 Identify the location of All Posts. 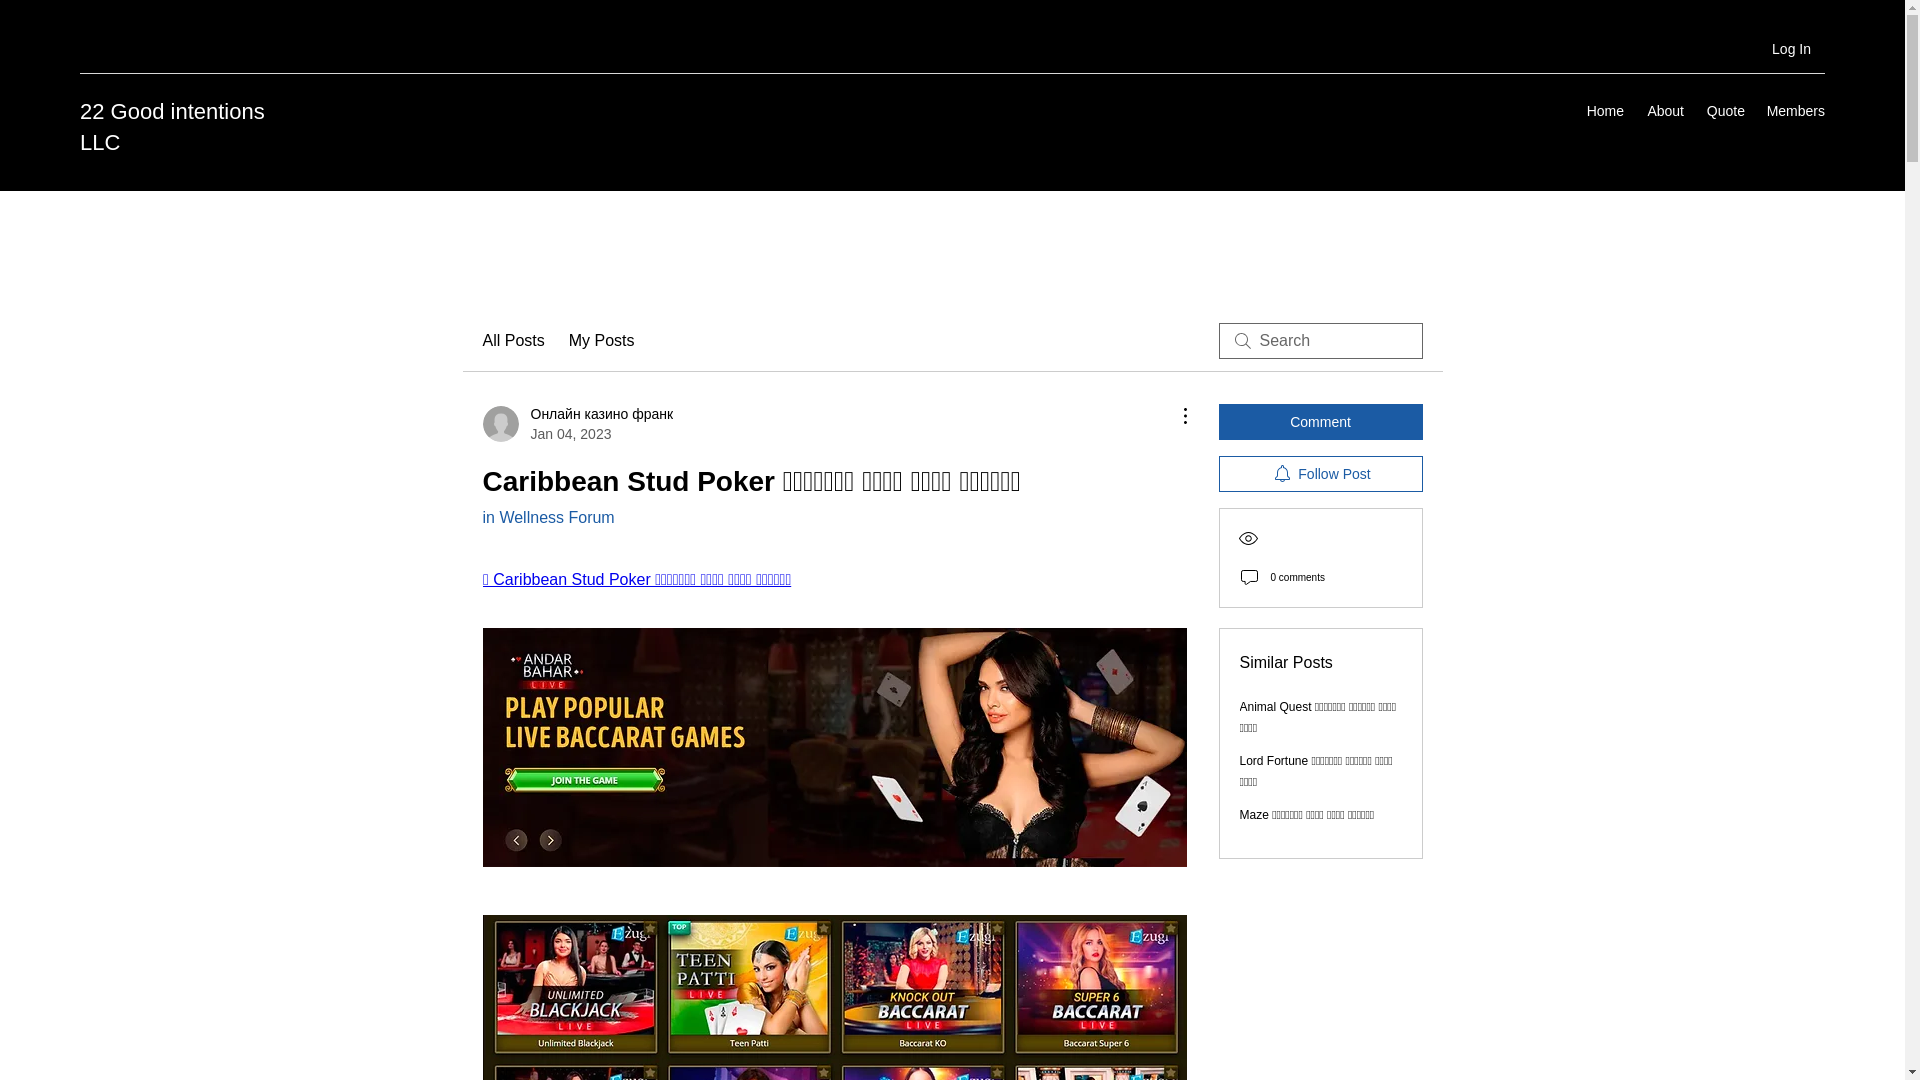
(512, 341).